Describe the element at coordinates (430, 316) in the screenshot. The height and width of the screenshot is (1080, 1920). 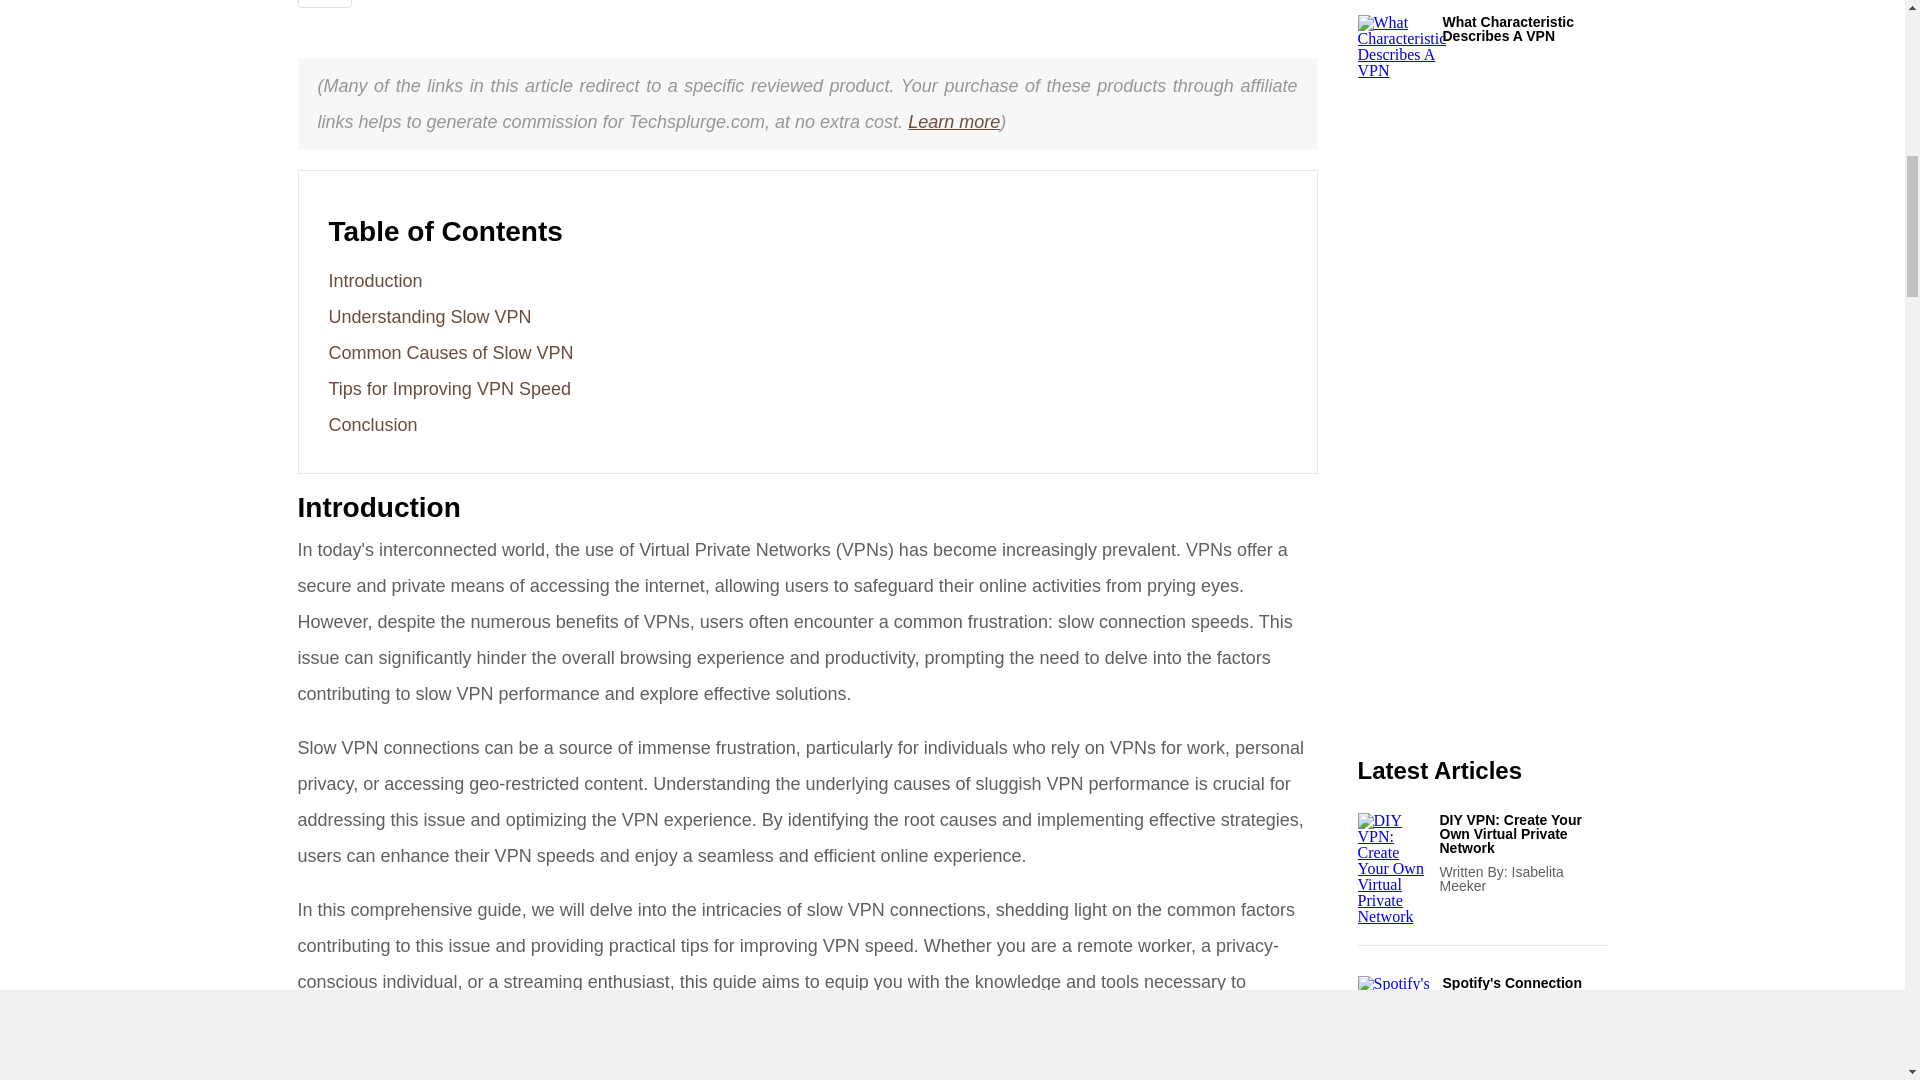
I see `Understanding Slow VPN` at that location.